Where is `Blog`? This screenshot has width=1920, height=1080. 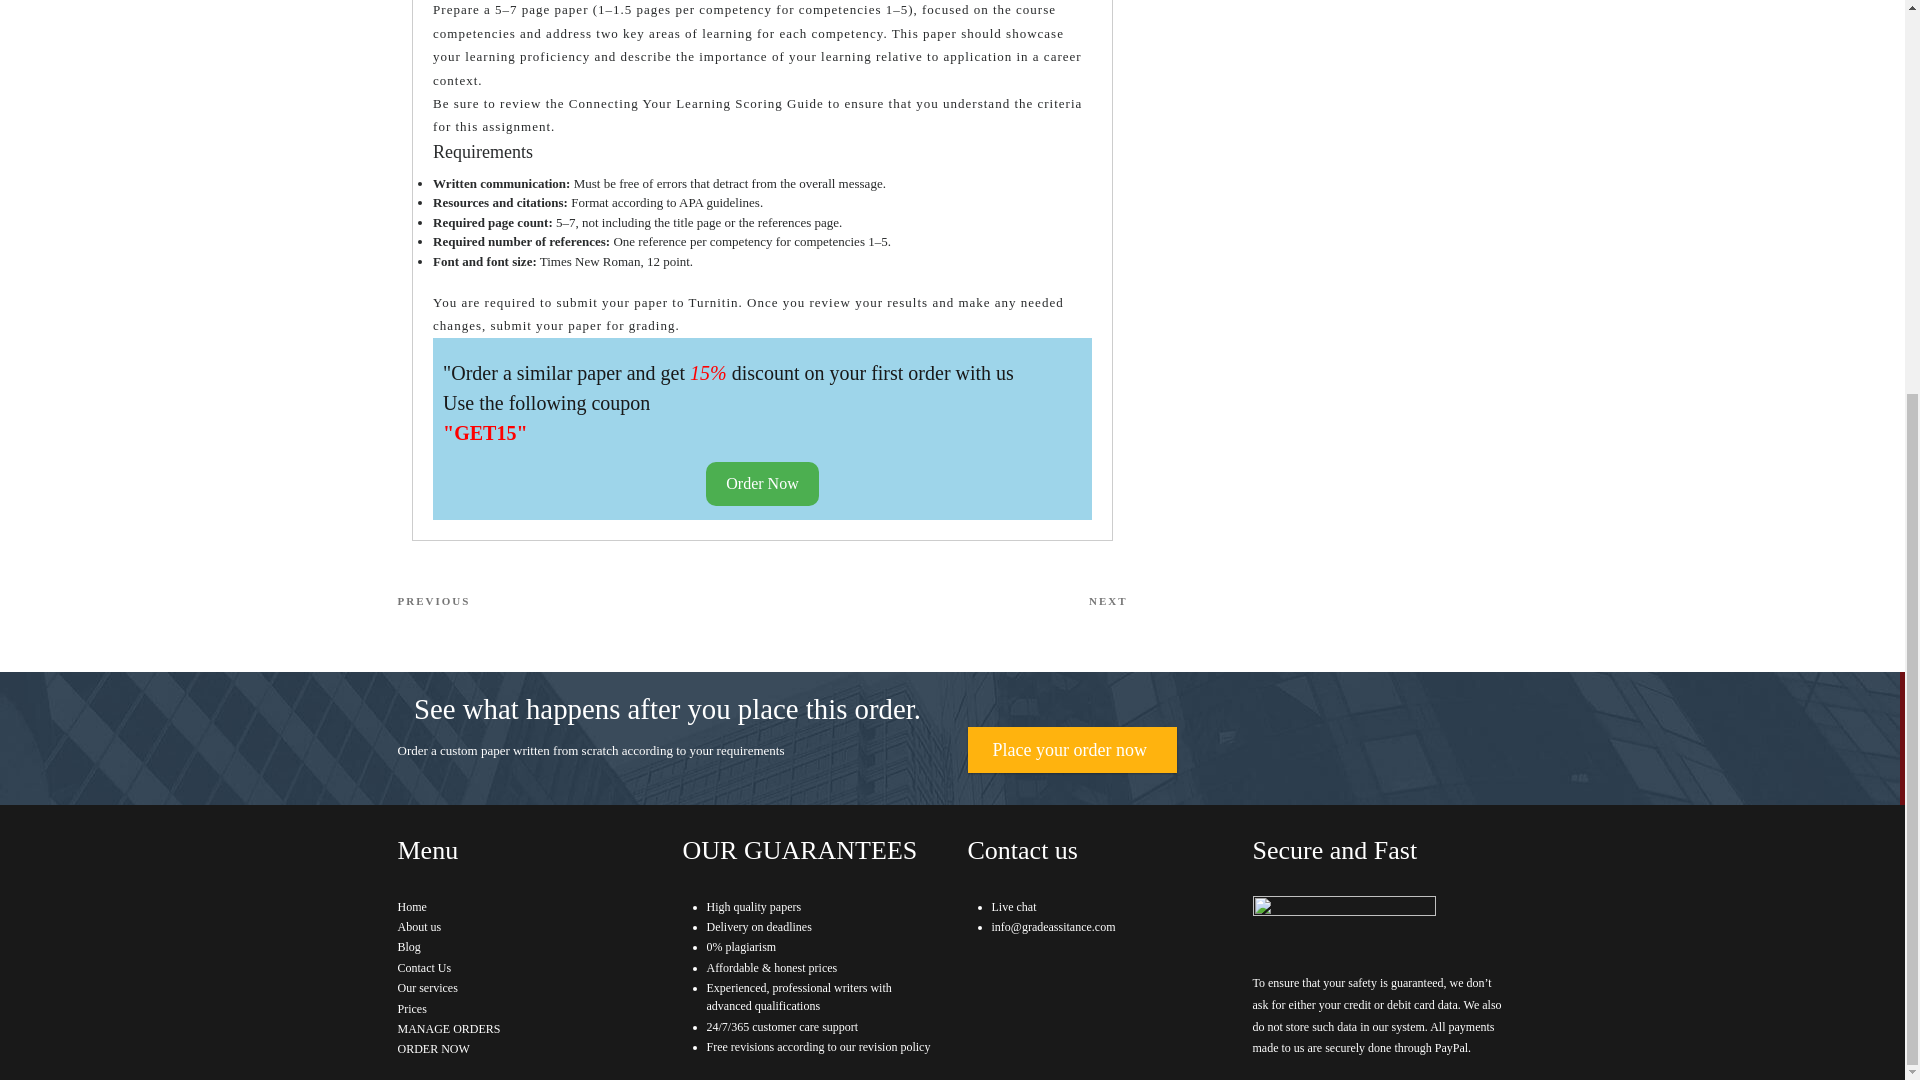 Blog is located at coordinates (408, 946).